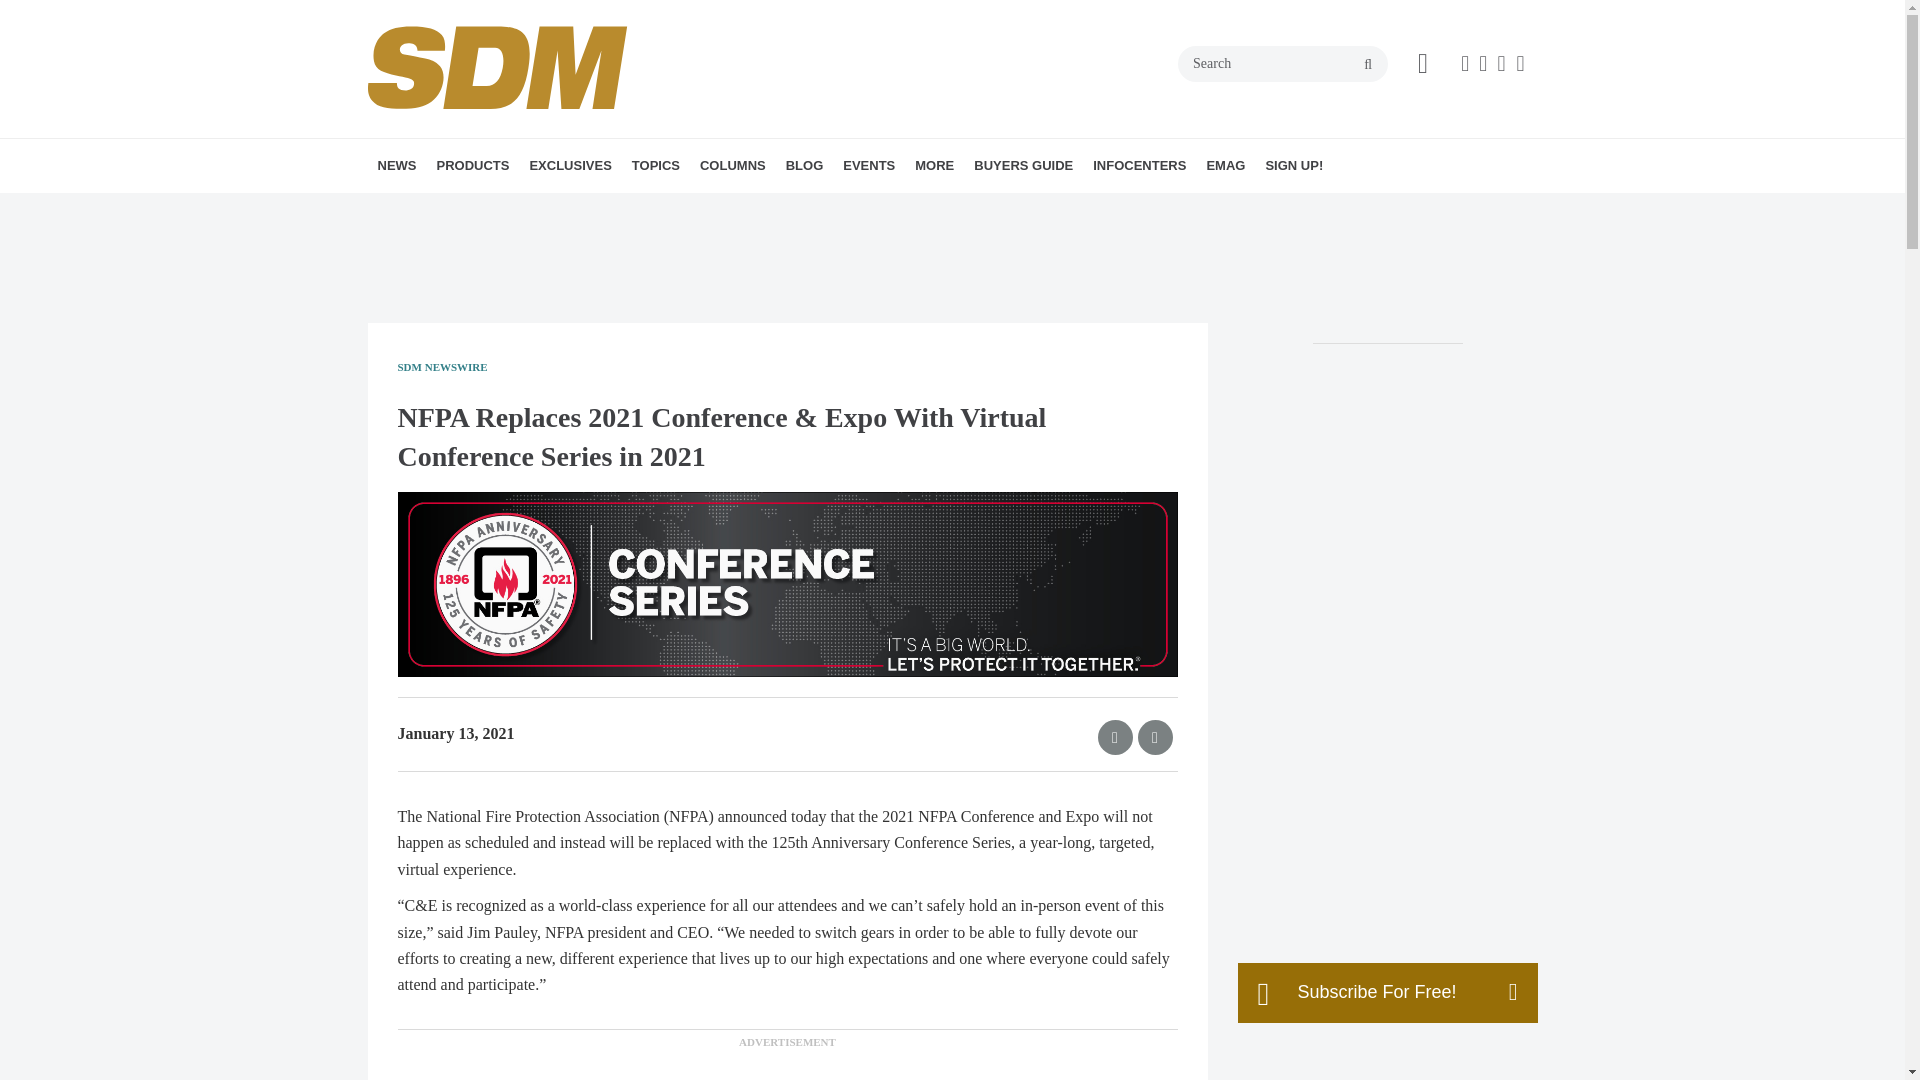 This screenshot has height=1080, width=1920. I want to click on VIDEO SOLUTIONS, so click(756, 209).